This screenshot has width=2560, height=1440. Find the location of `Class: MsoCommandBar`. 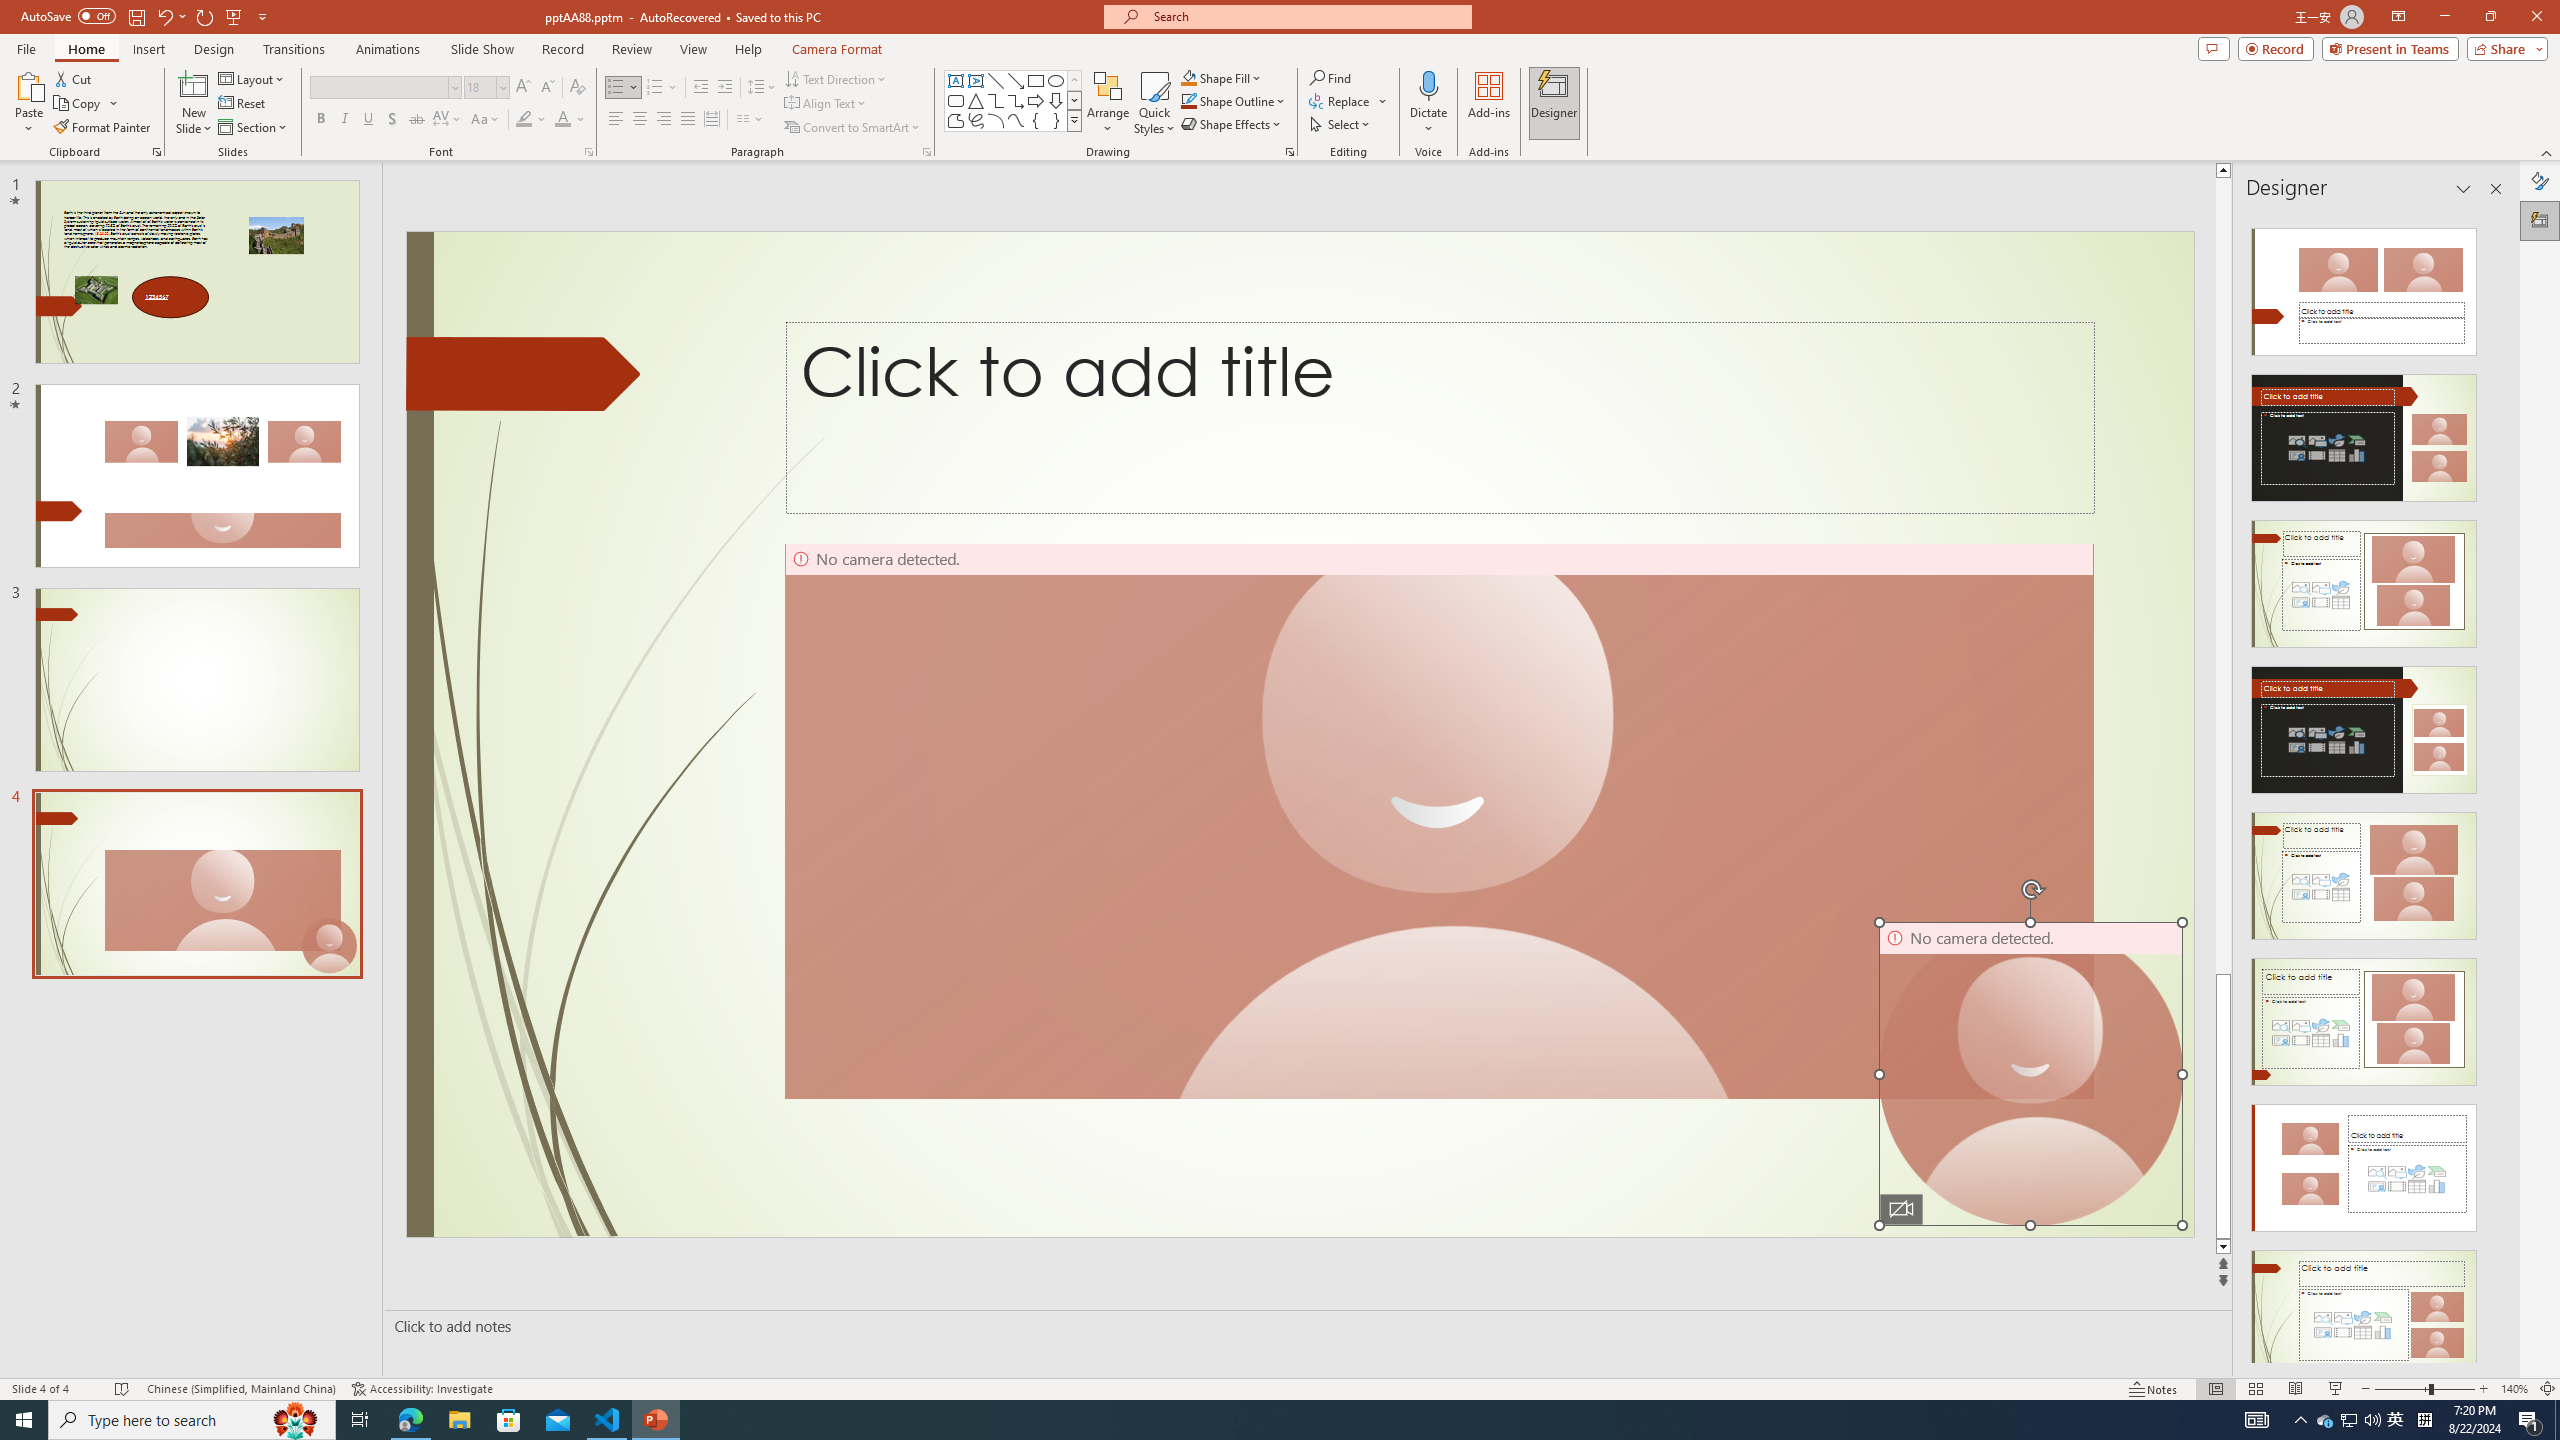

Class: MsoCommandBar is located at coordinates (1280, 1388).